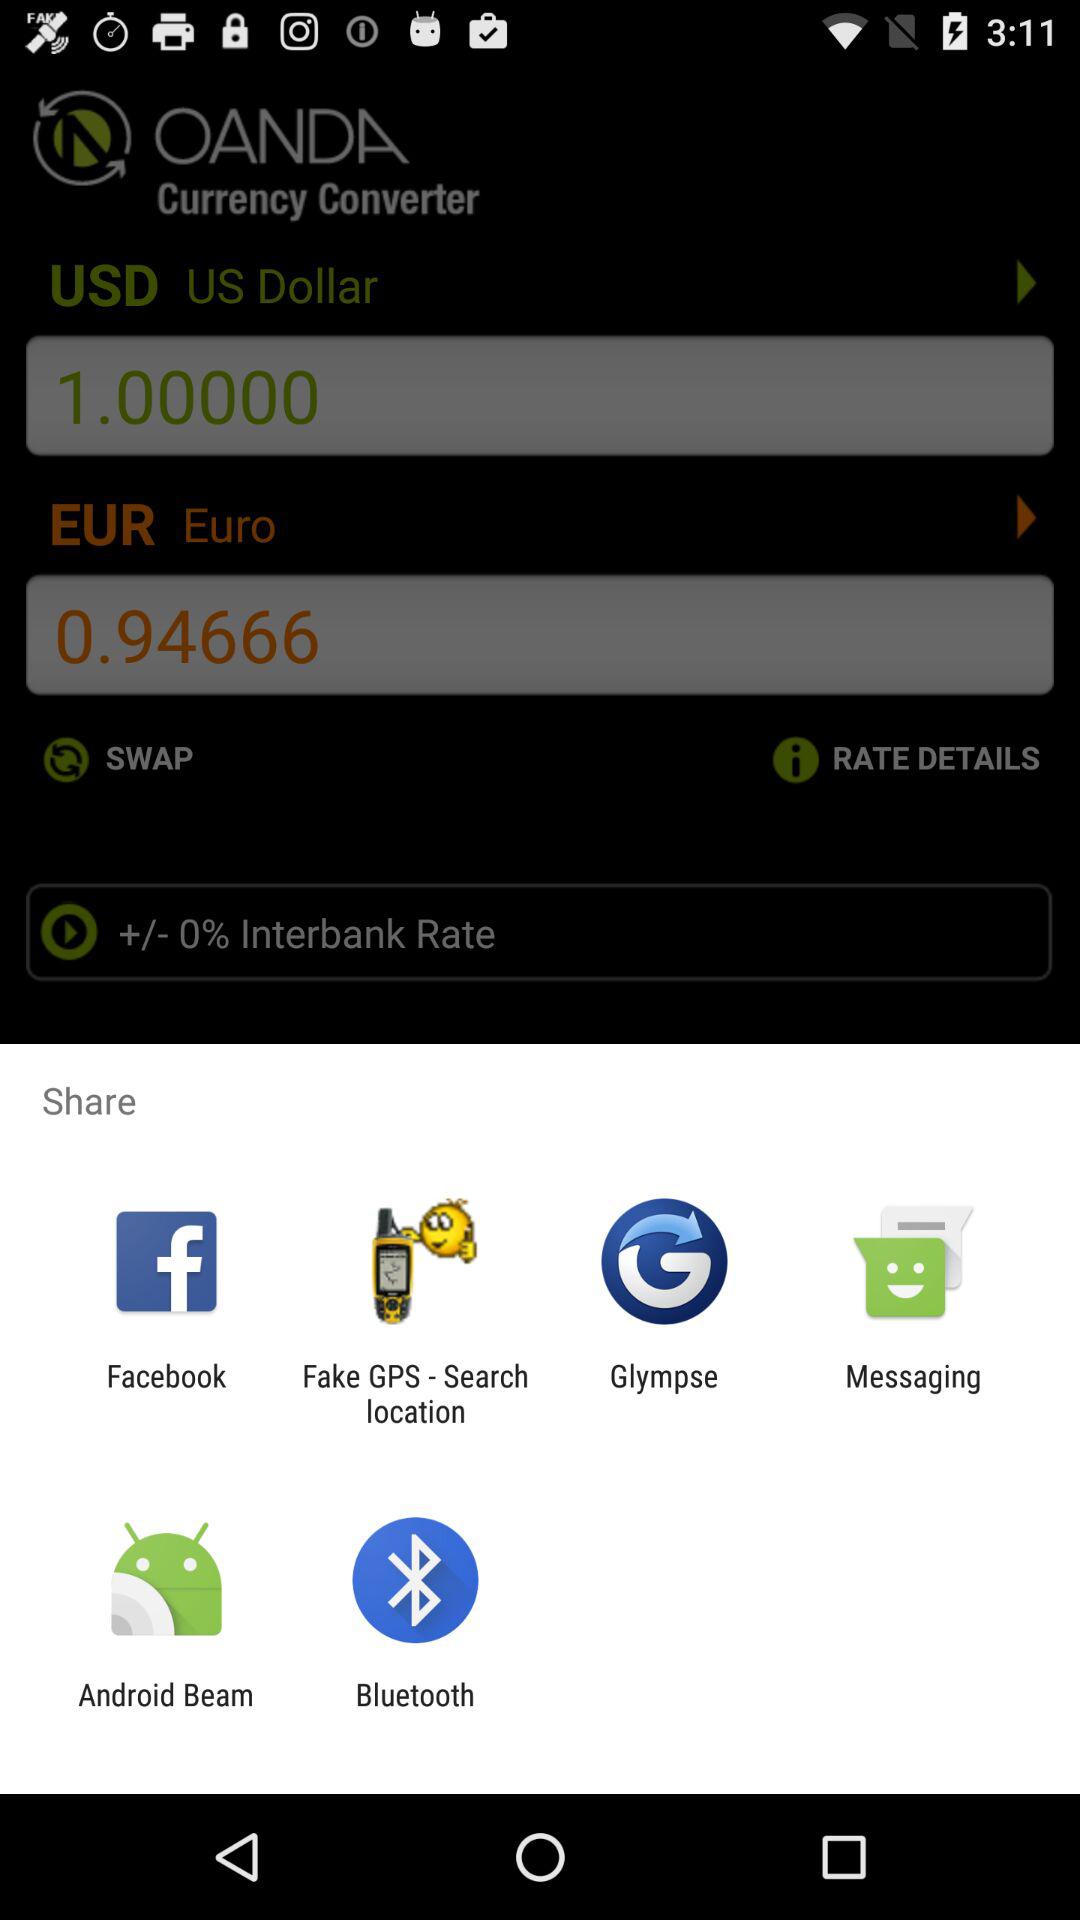 The image size is (1080, 1920). What do you see at coordinates (414, 1712) in the screenshot?
I see `turn on the bluetooth icon` at bounding box center [414, 1712].